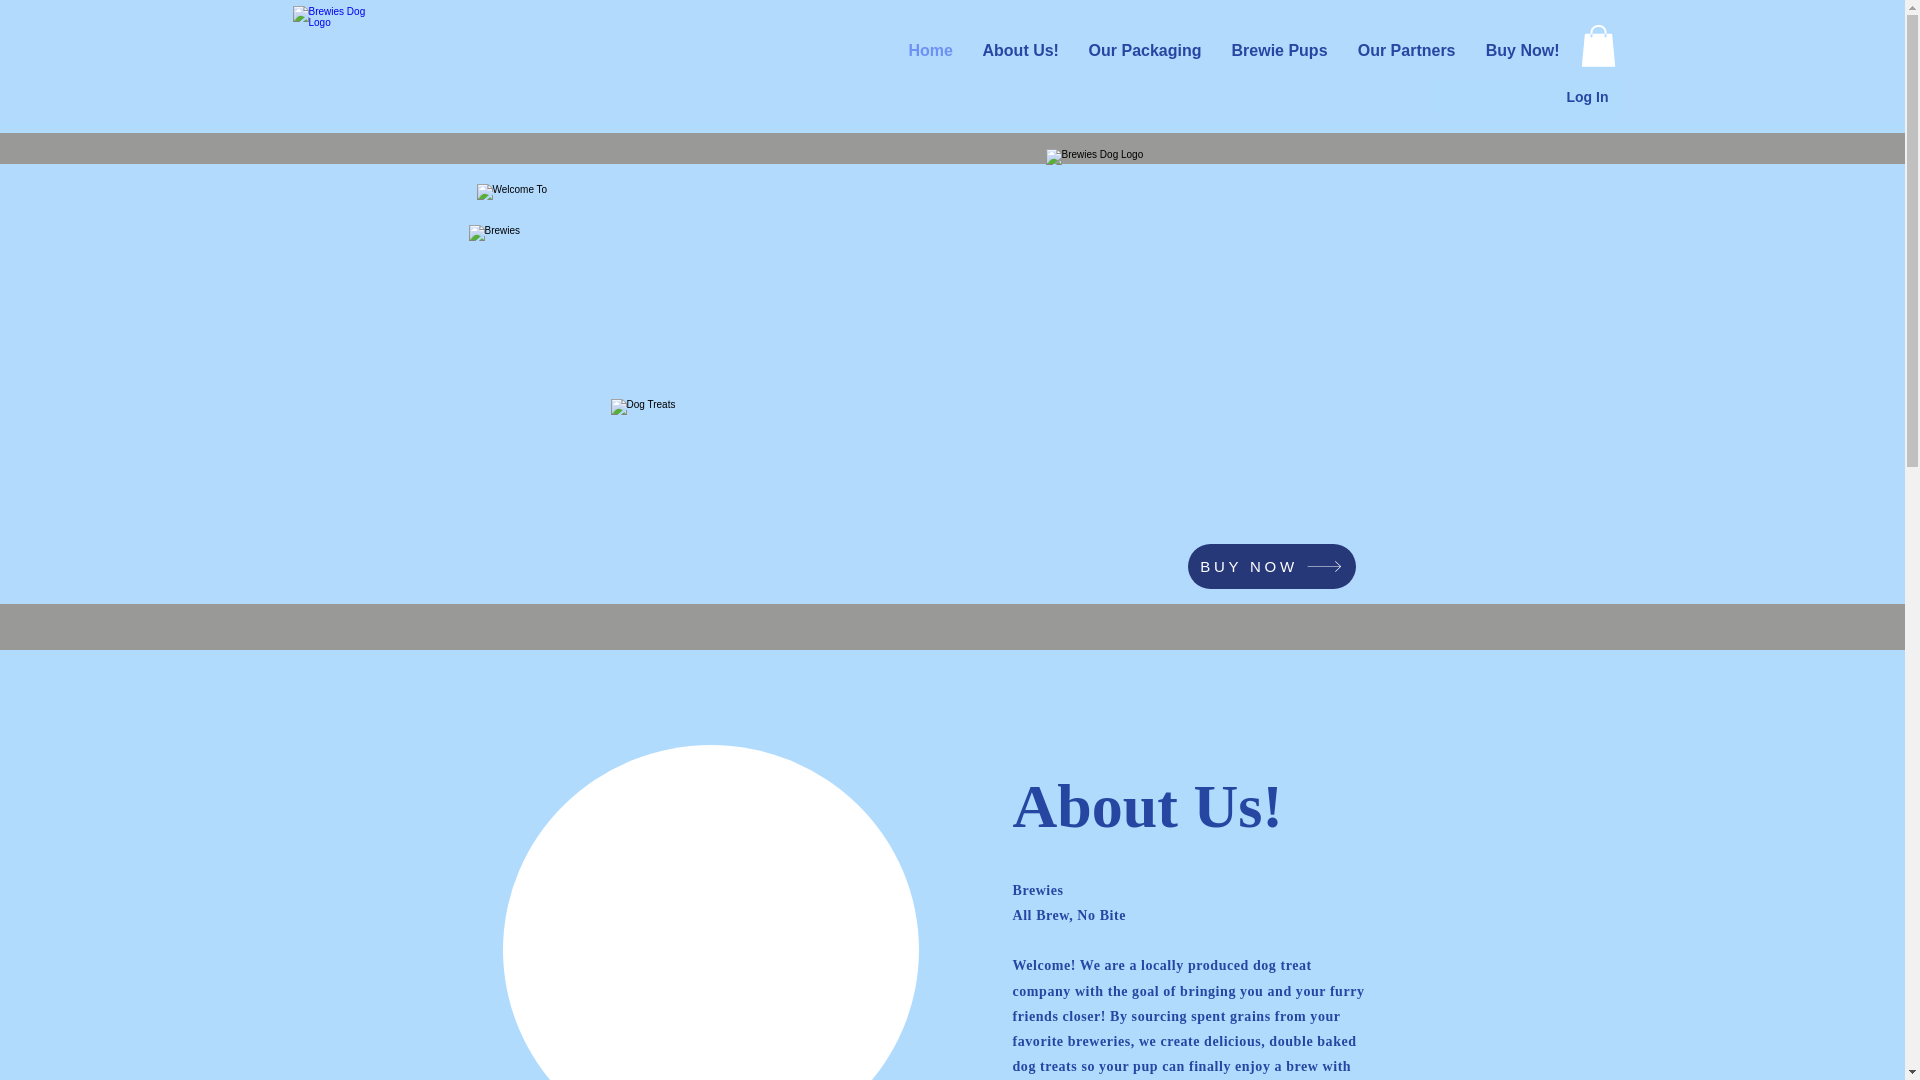 This screenshot has height=1080, width=1920. I want to click on Our Partners, so click(1412, 51).